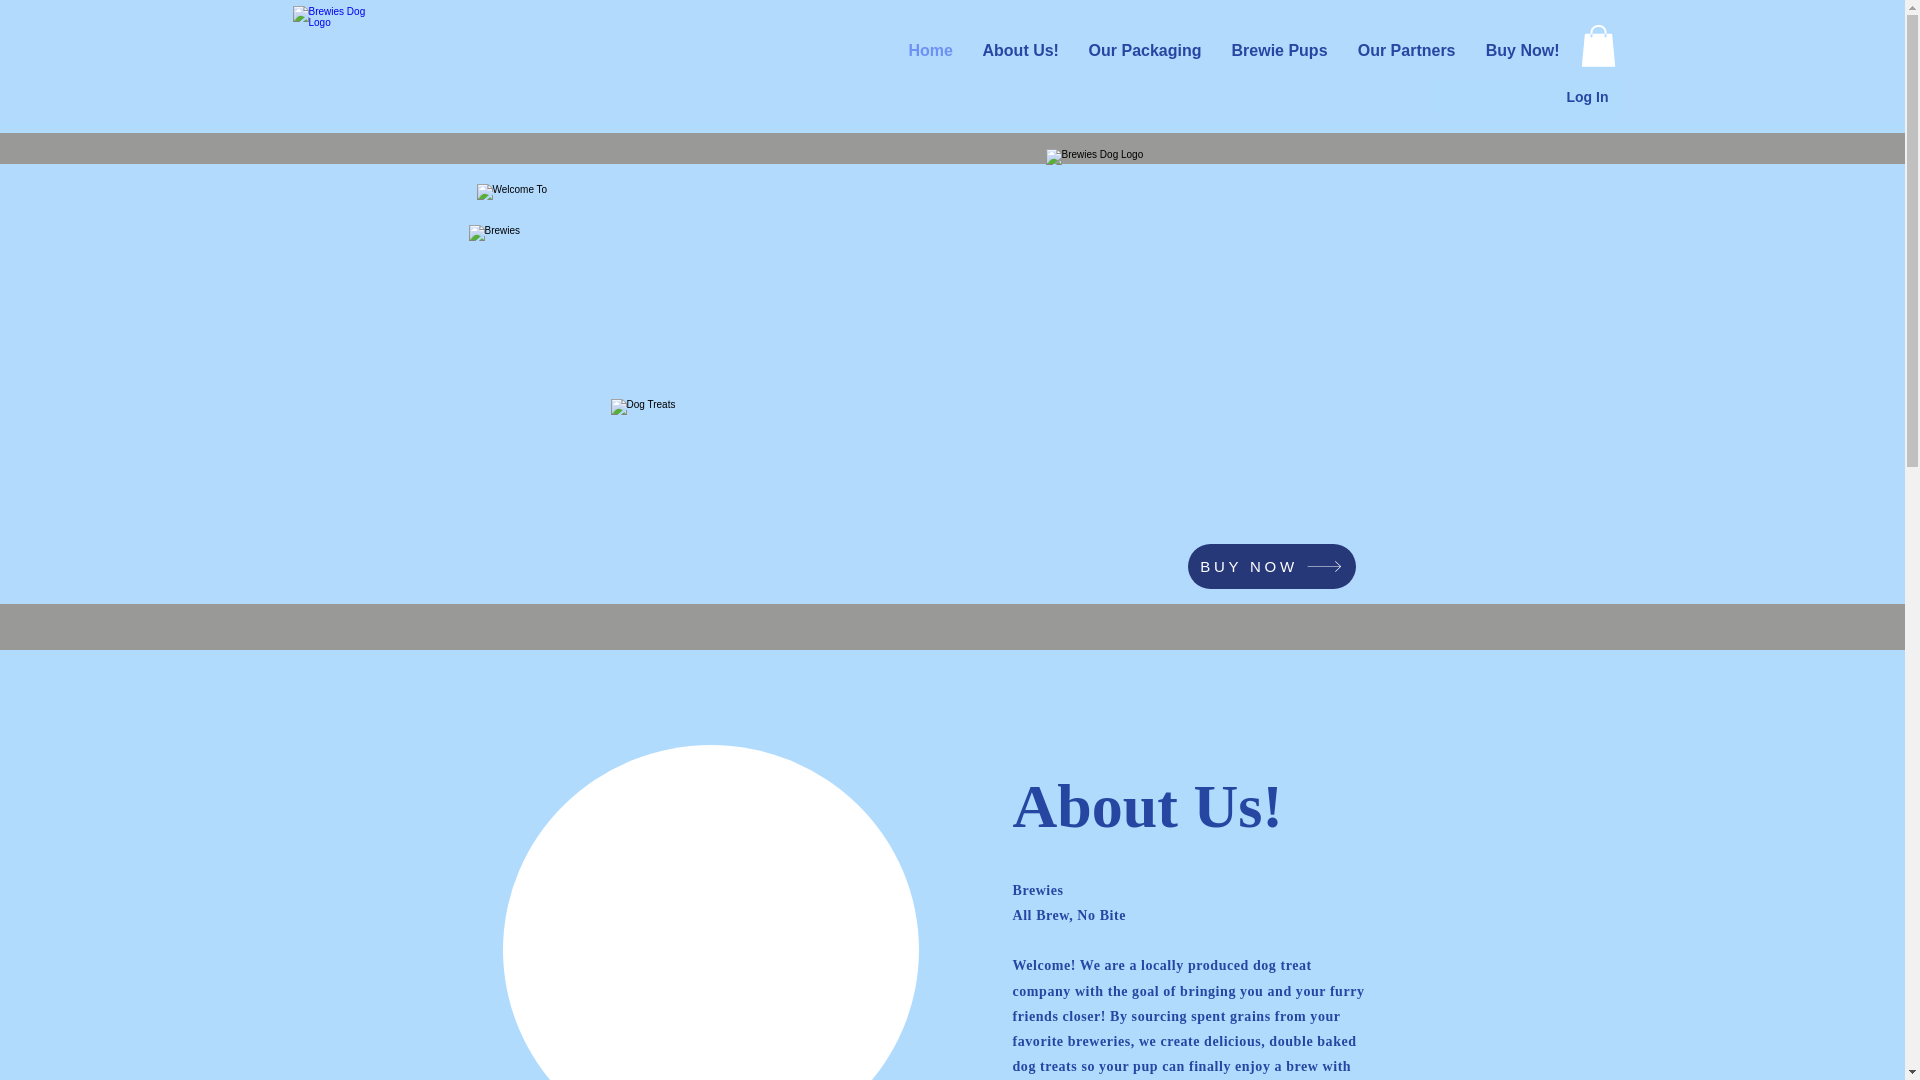 This screenshot has height=1080, width=1920. I want to click on Our Partners, so click(1412, 51).